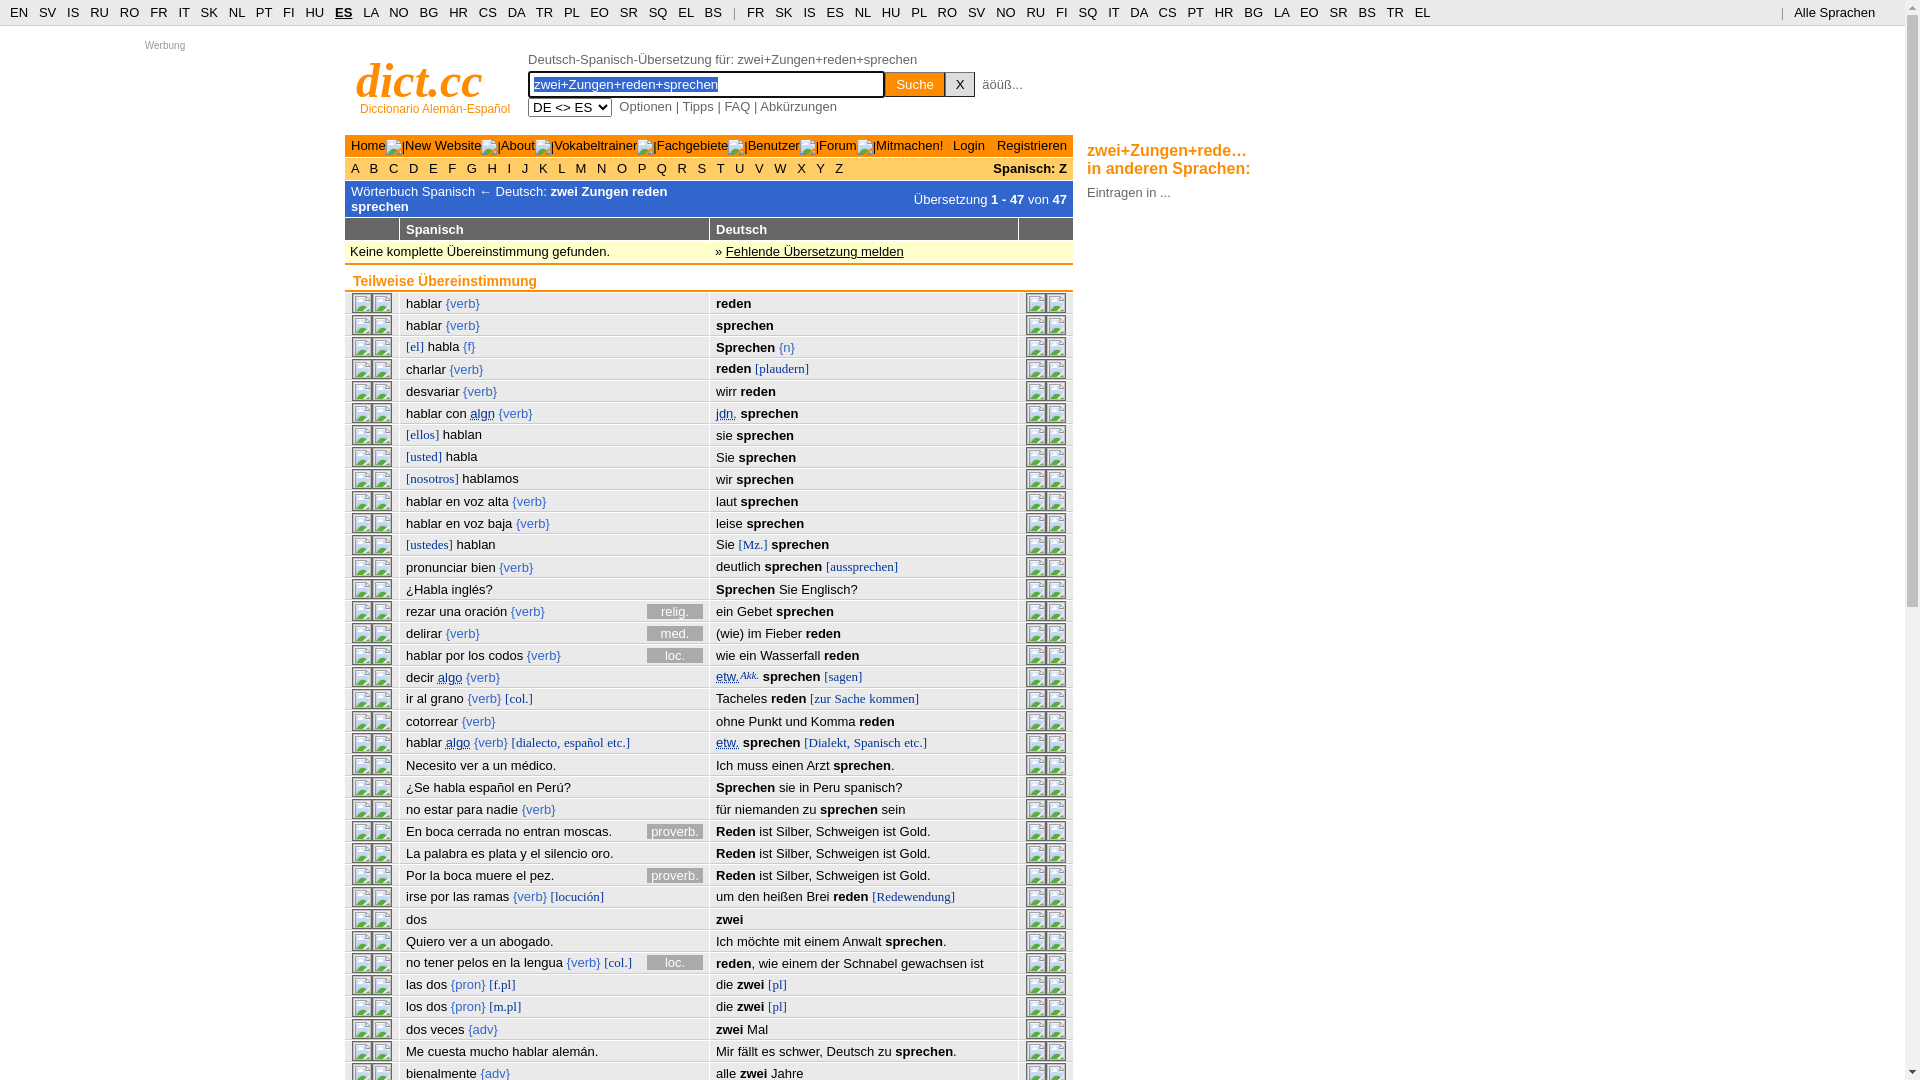 The image size is (1920, 1080). Describe the element at coordinates (518, 146) in the screenshot. I see `About` at that location.